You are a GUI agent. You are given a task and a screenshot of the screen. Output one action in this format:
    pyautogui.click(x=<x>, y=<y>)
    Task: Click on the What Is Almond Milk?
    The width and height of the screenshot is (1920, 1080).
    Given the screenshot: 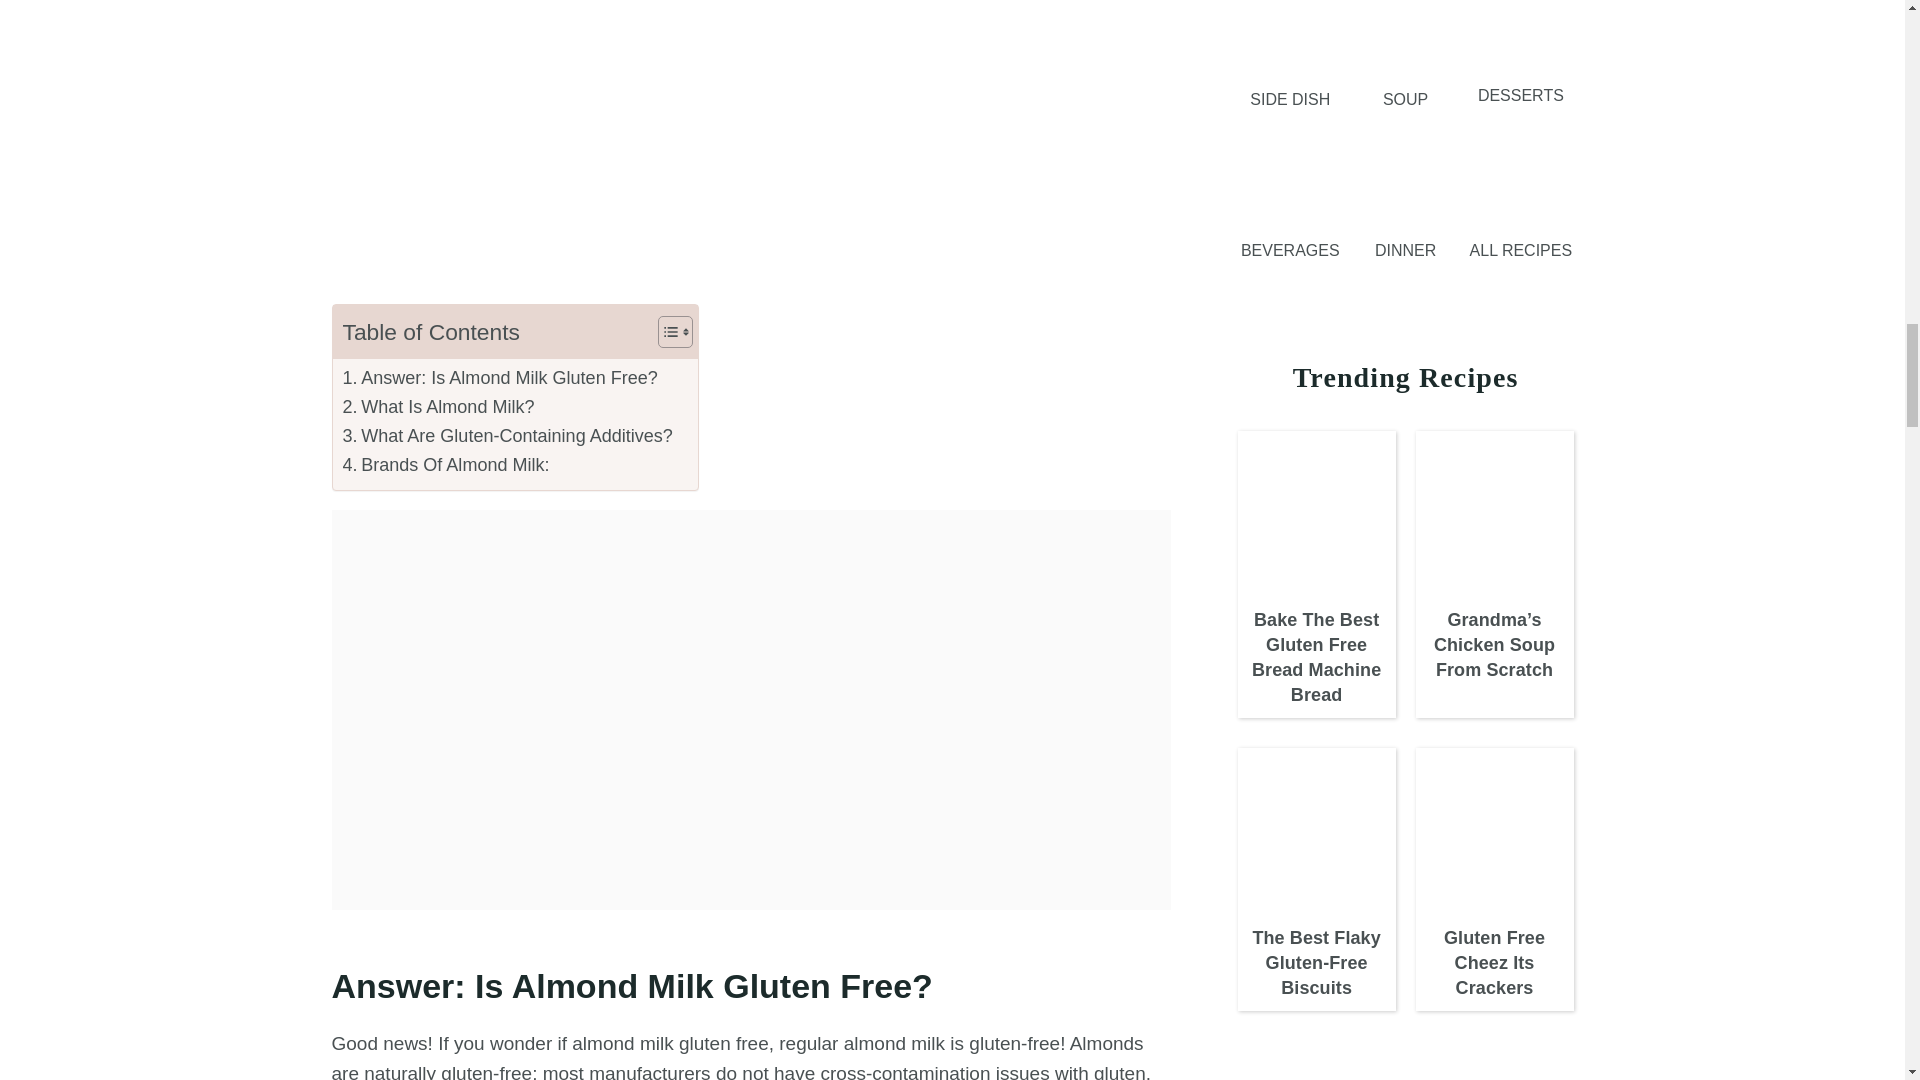 What is the action you would take?
    pyautogui.click(x=437, y=408)
    